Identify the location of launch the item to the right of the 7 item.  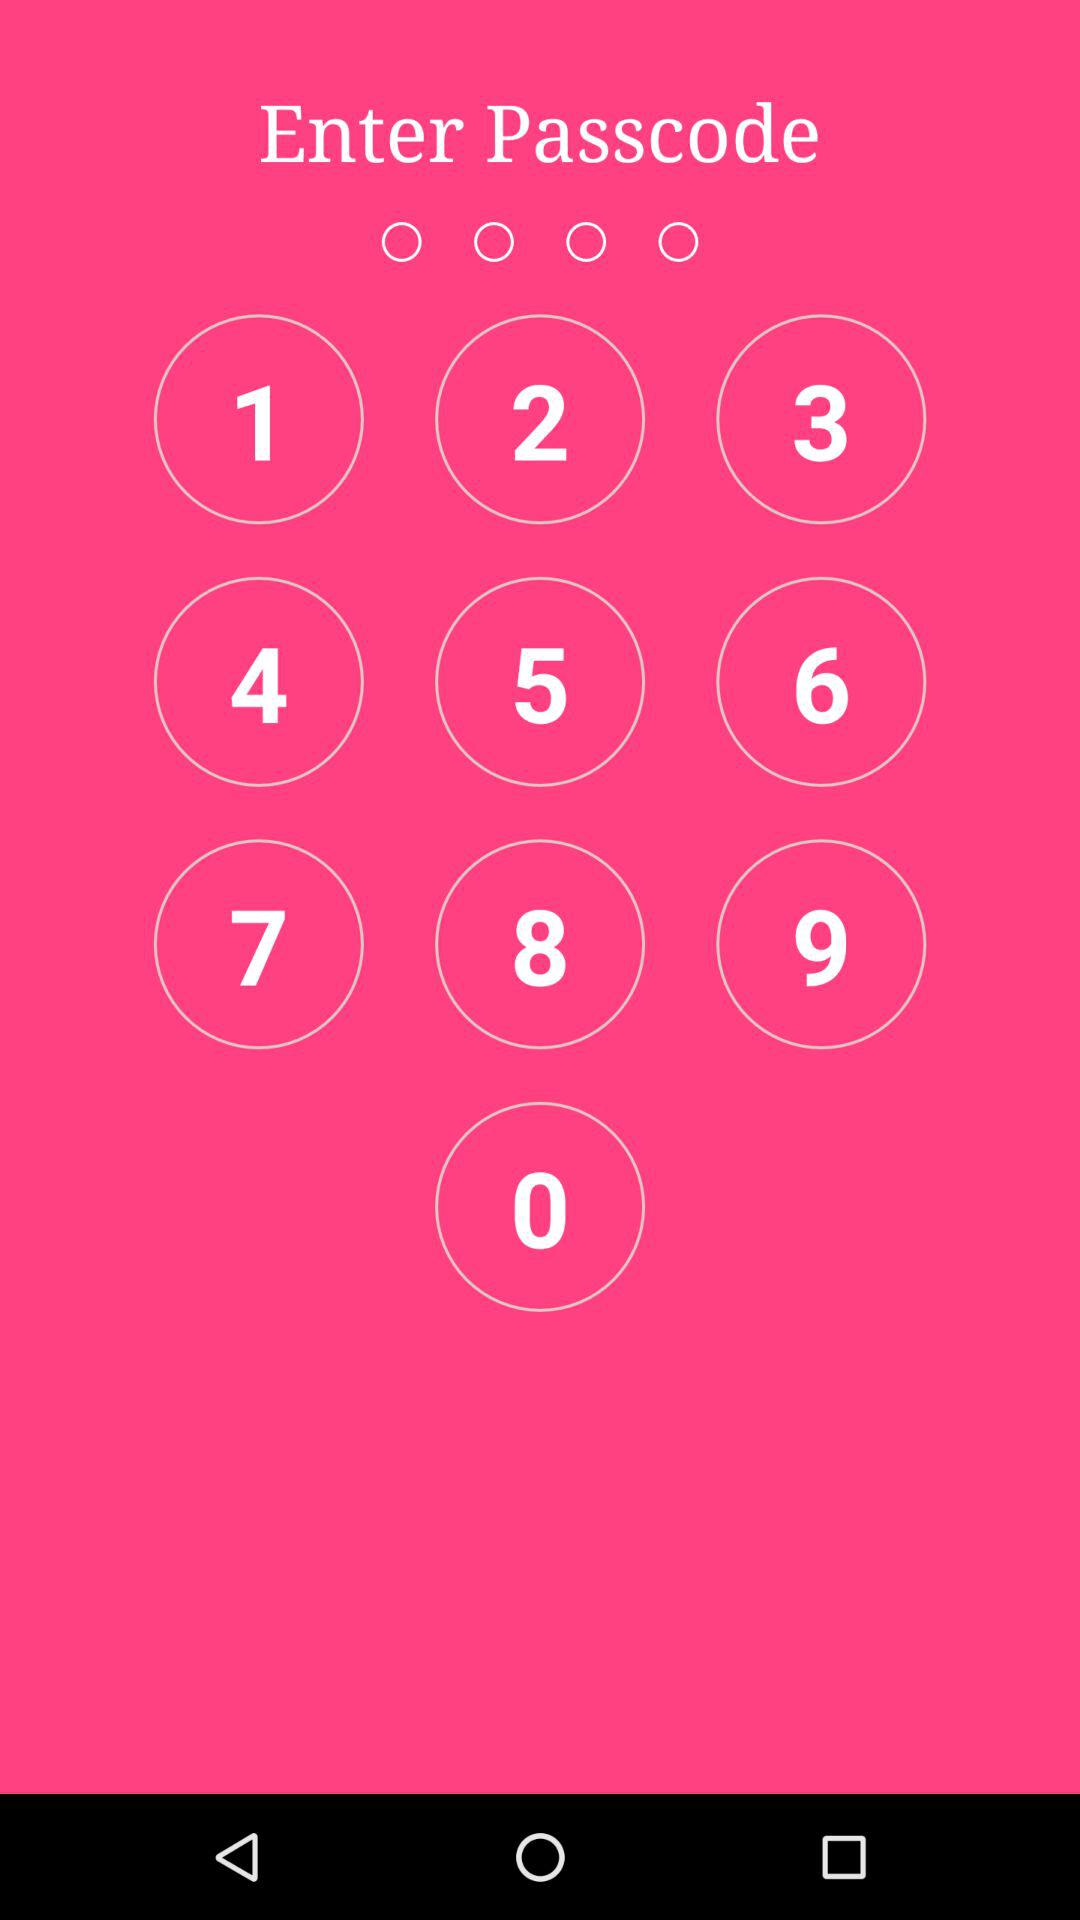
(540, 944).